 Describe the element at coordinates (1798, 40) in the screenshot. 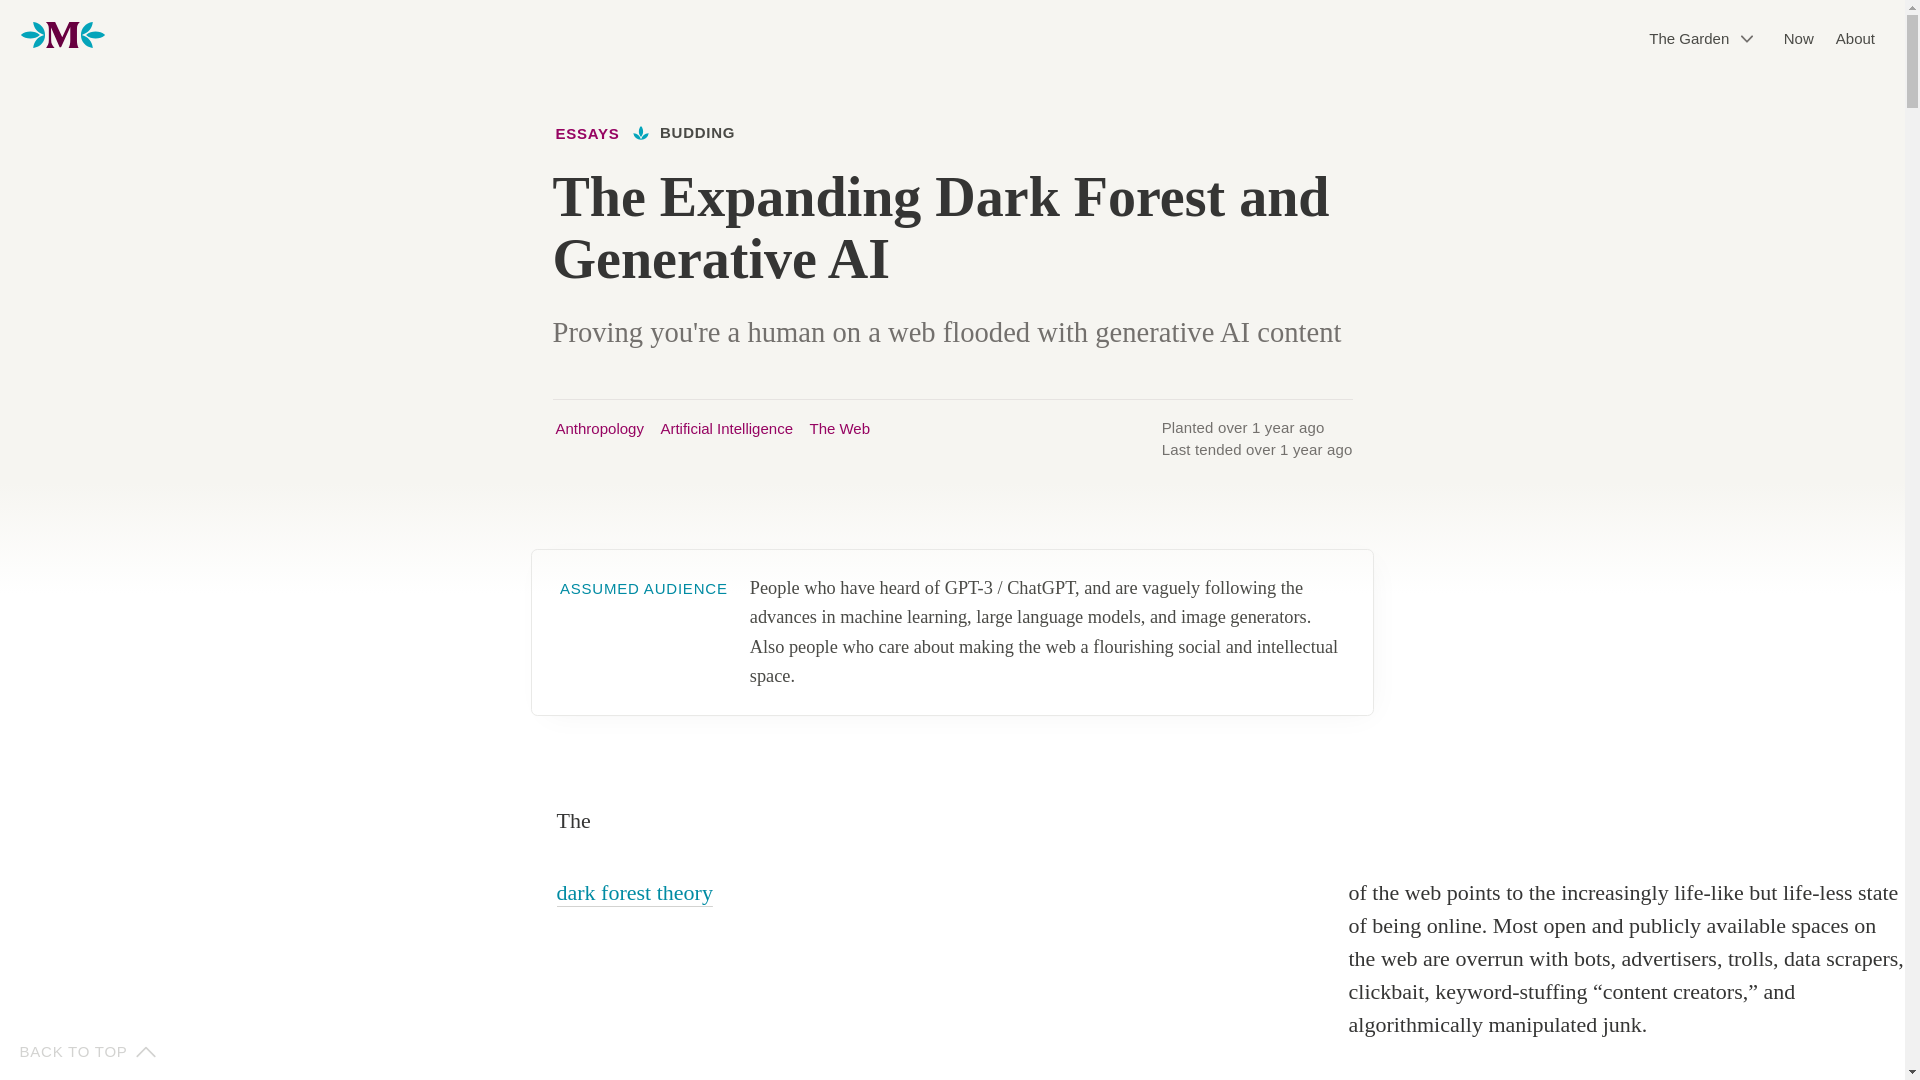

I see `Now` at that location.